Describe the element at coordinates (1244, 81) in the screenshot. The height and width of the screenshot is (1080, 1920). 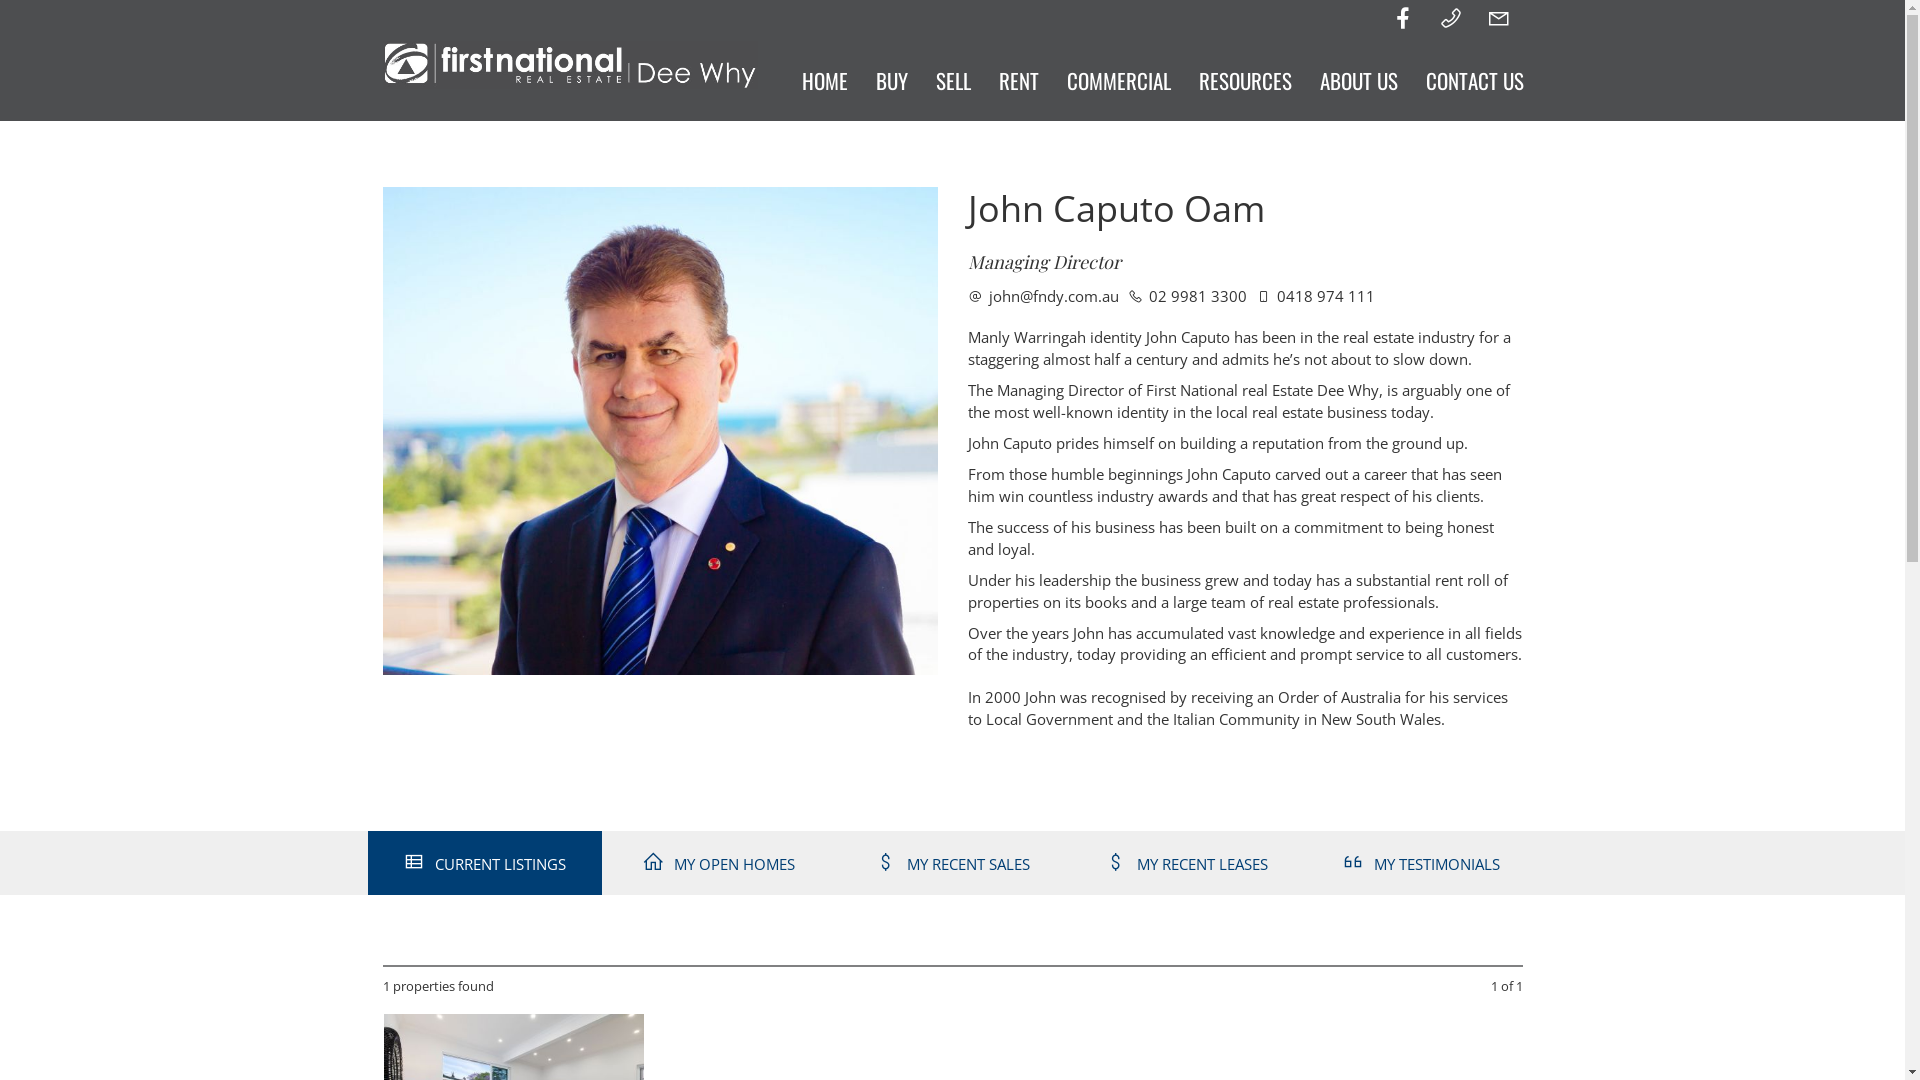
I see `RESOURCES` at that location.